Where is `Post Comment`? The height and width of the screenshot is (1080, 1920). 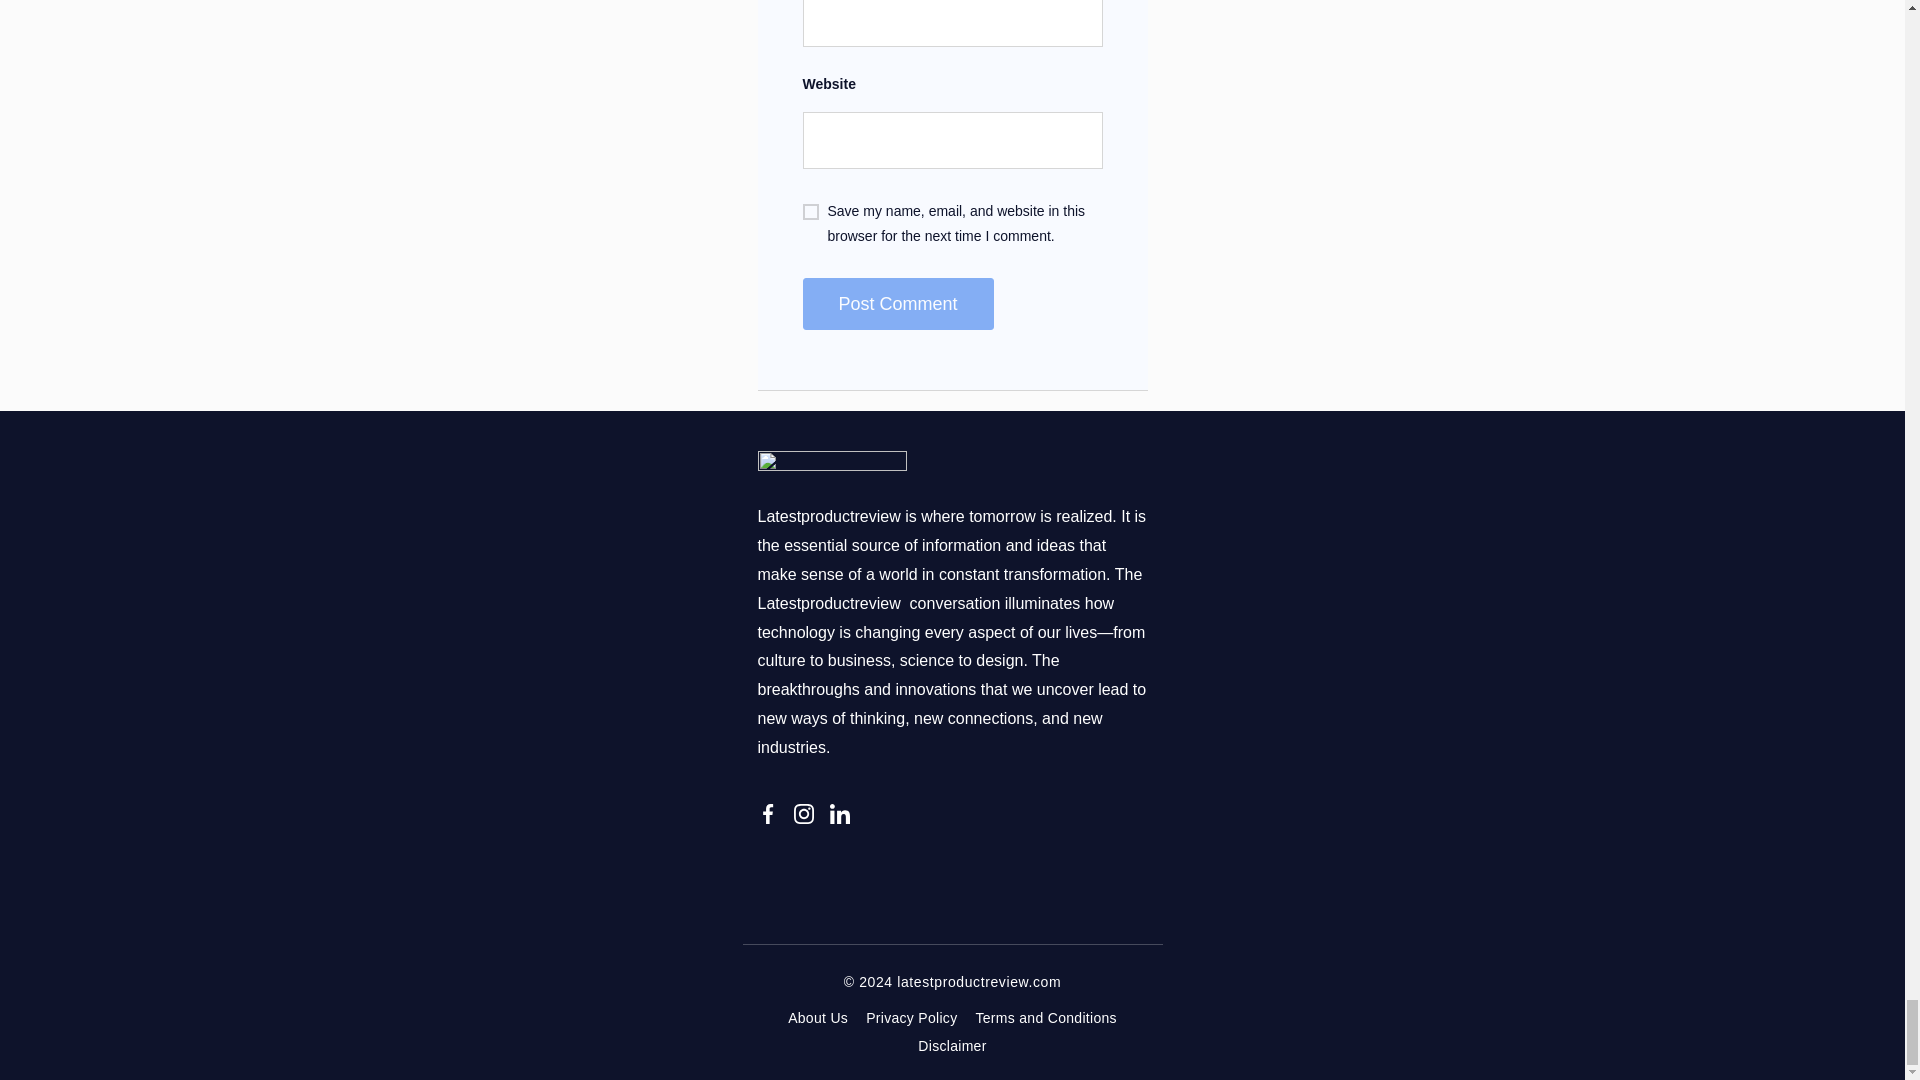 Post Comment is located at coordinates (897, 304).